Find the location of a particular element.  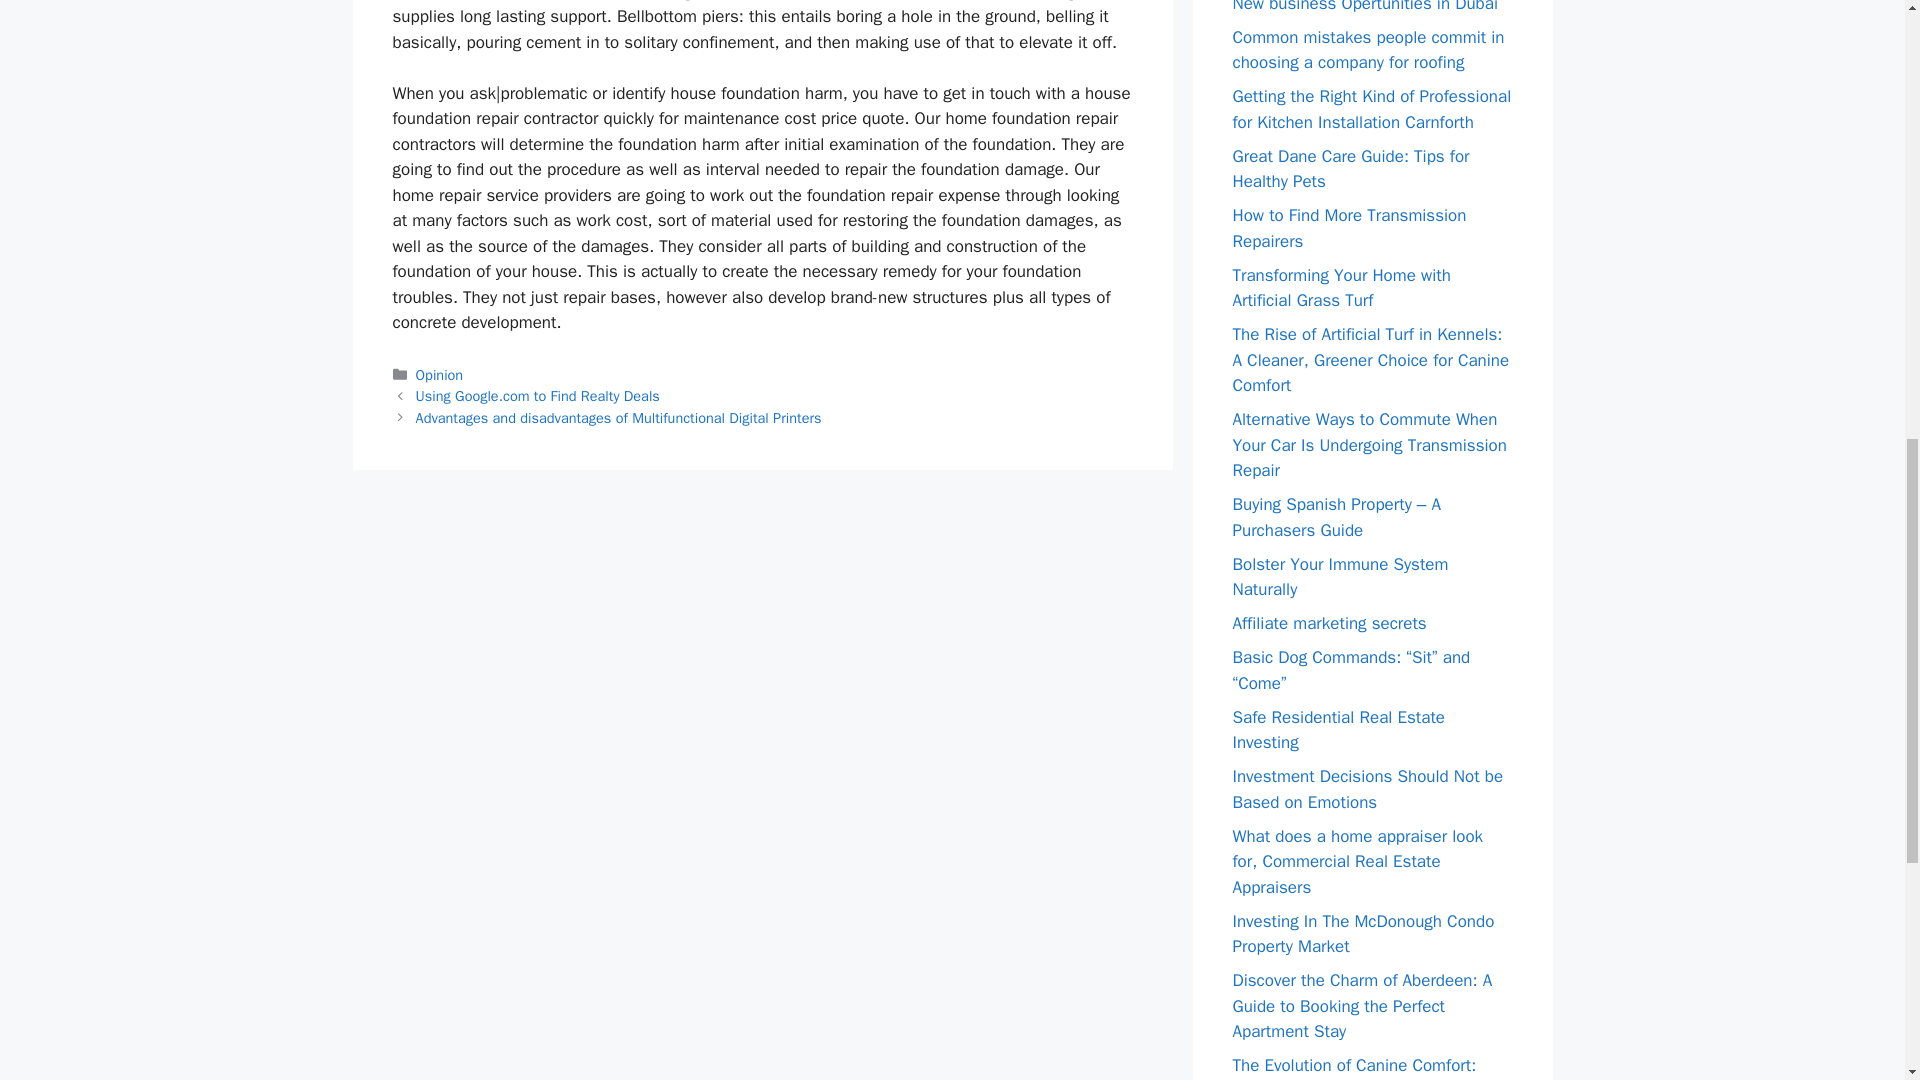

Transforming Your Home with Artificial Grass Turf is located at coordinates (1340, 287).